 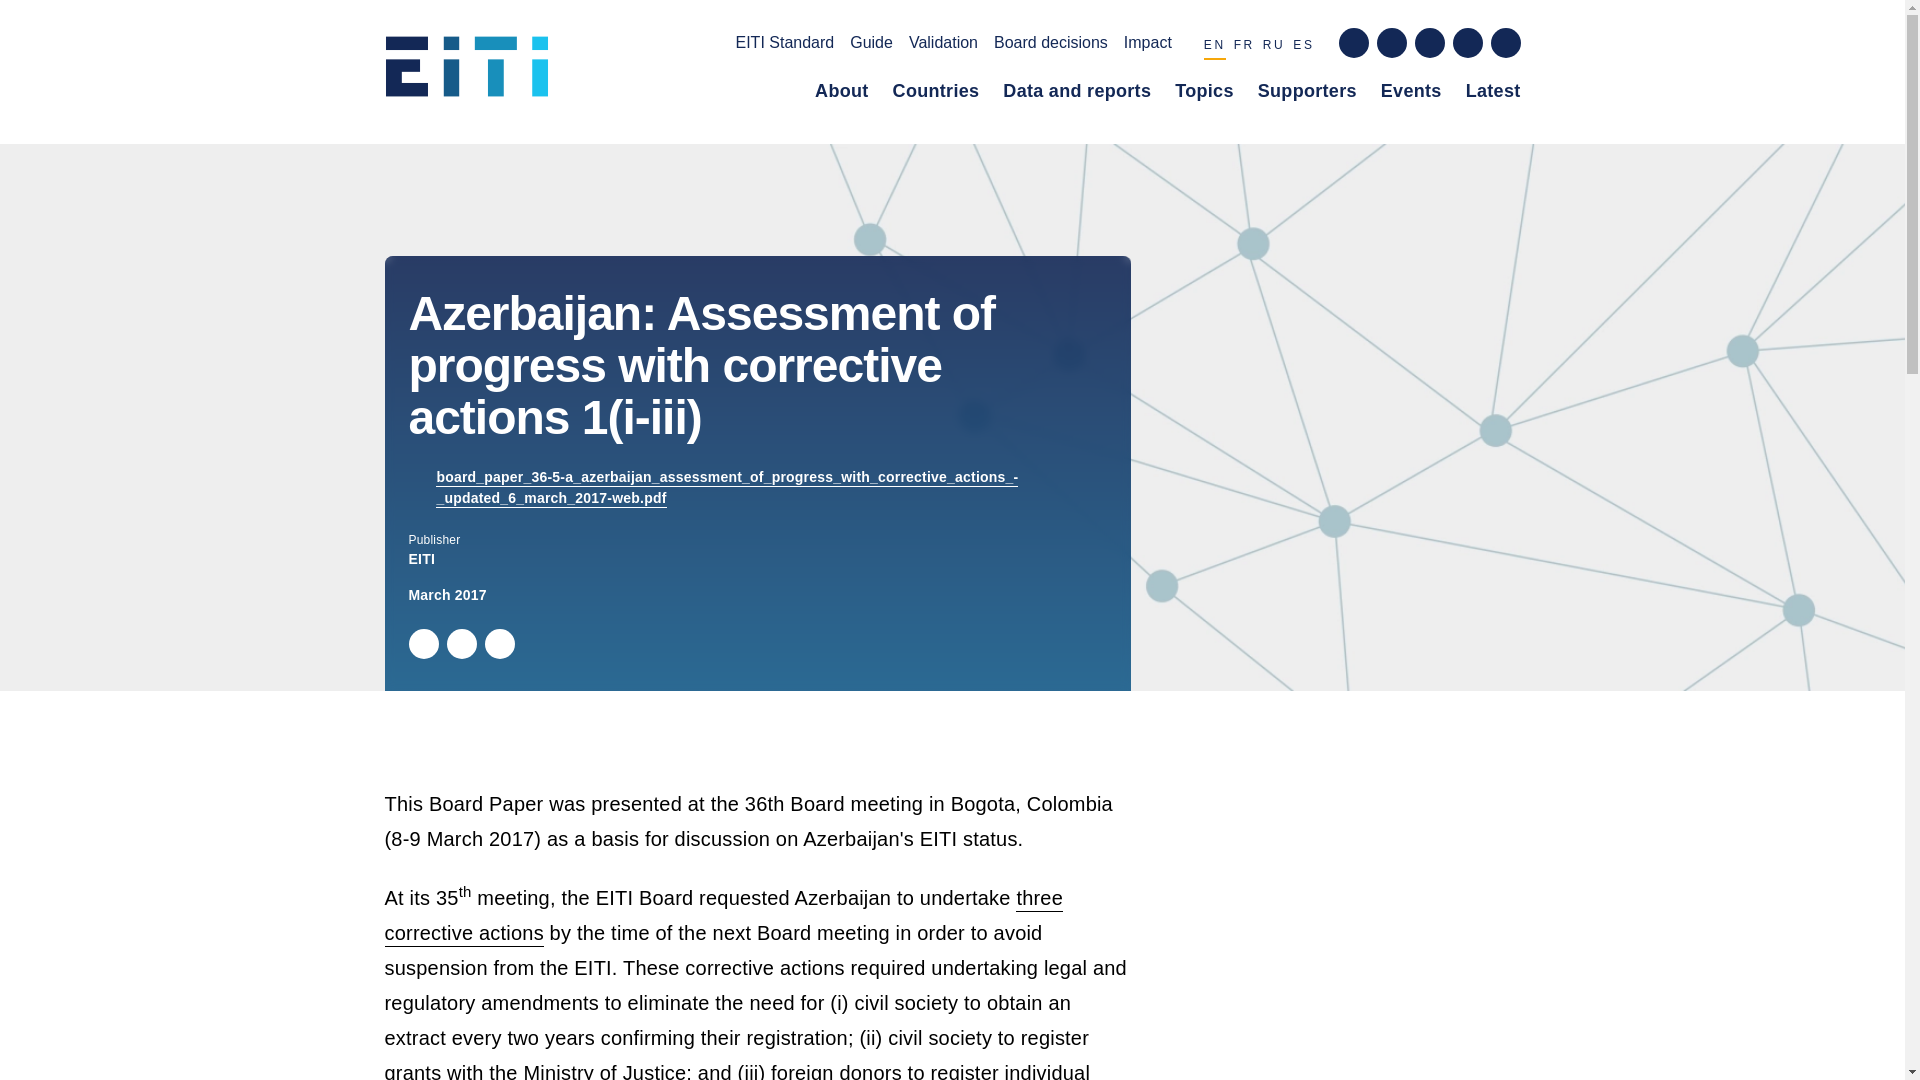 What do you see at coordinates (784, 46) in the screenshot?
I see `EITI Standard` at bounding box center [784, 46].